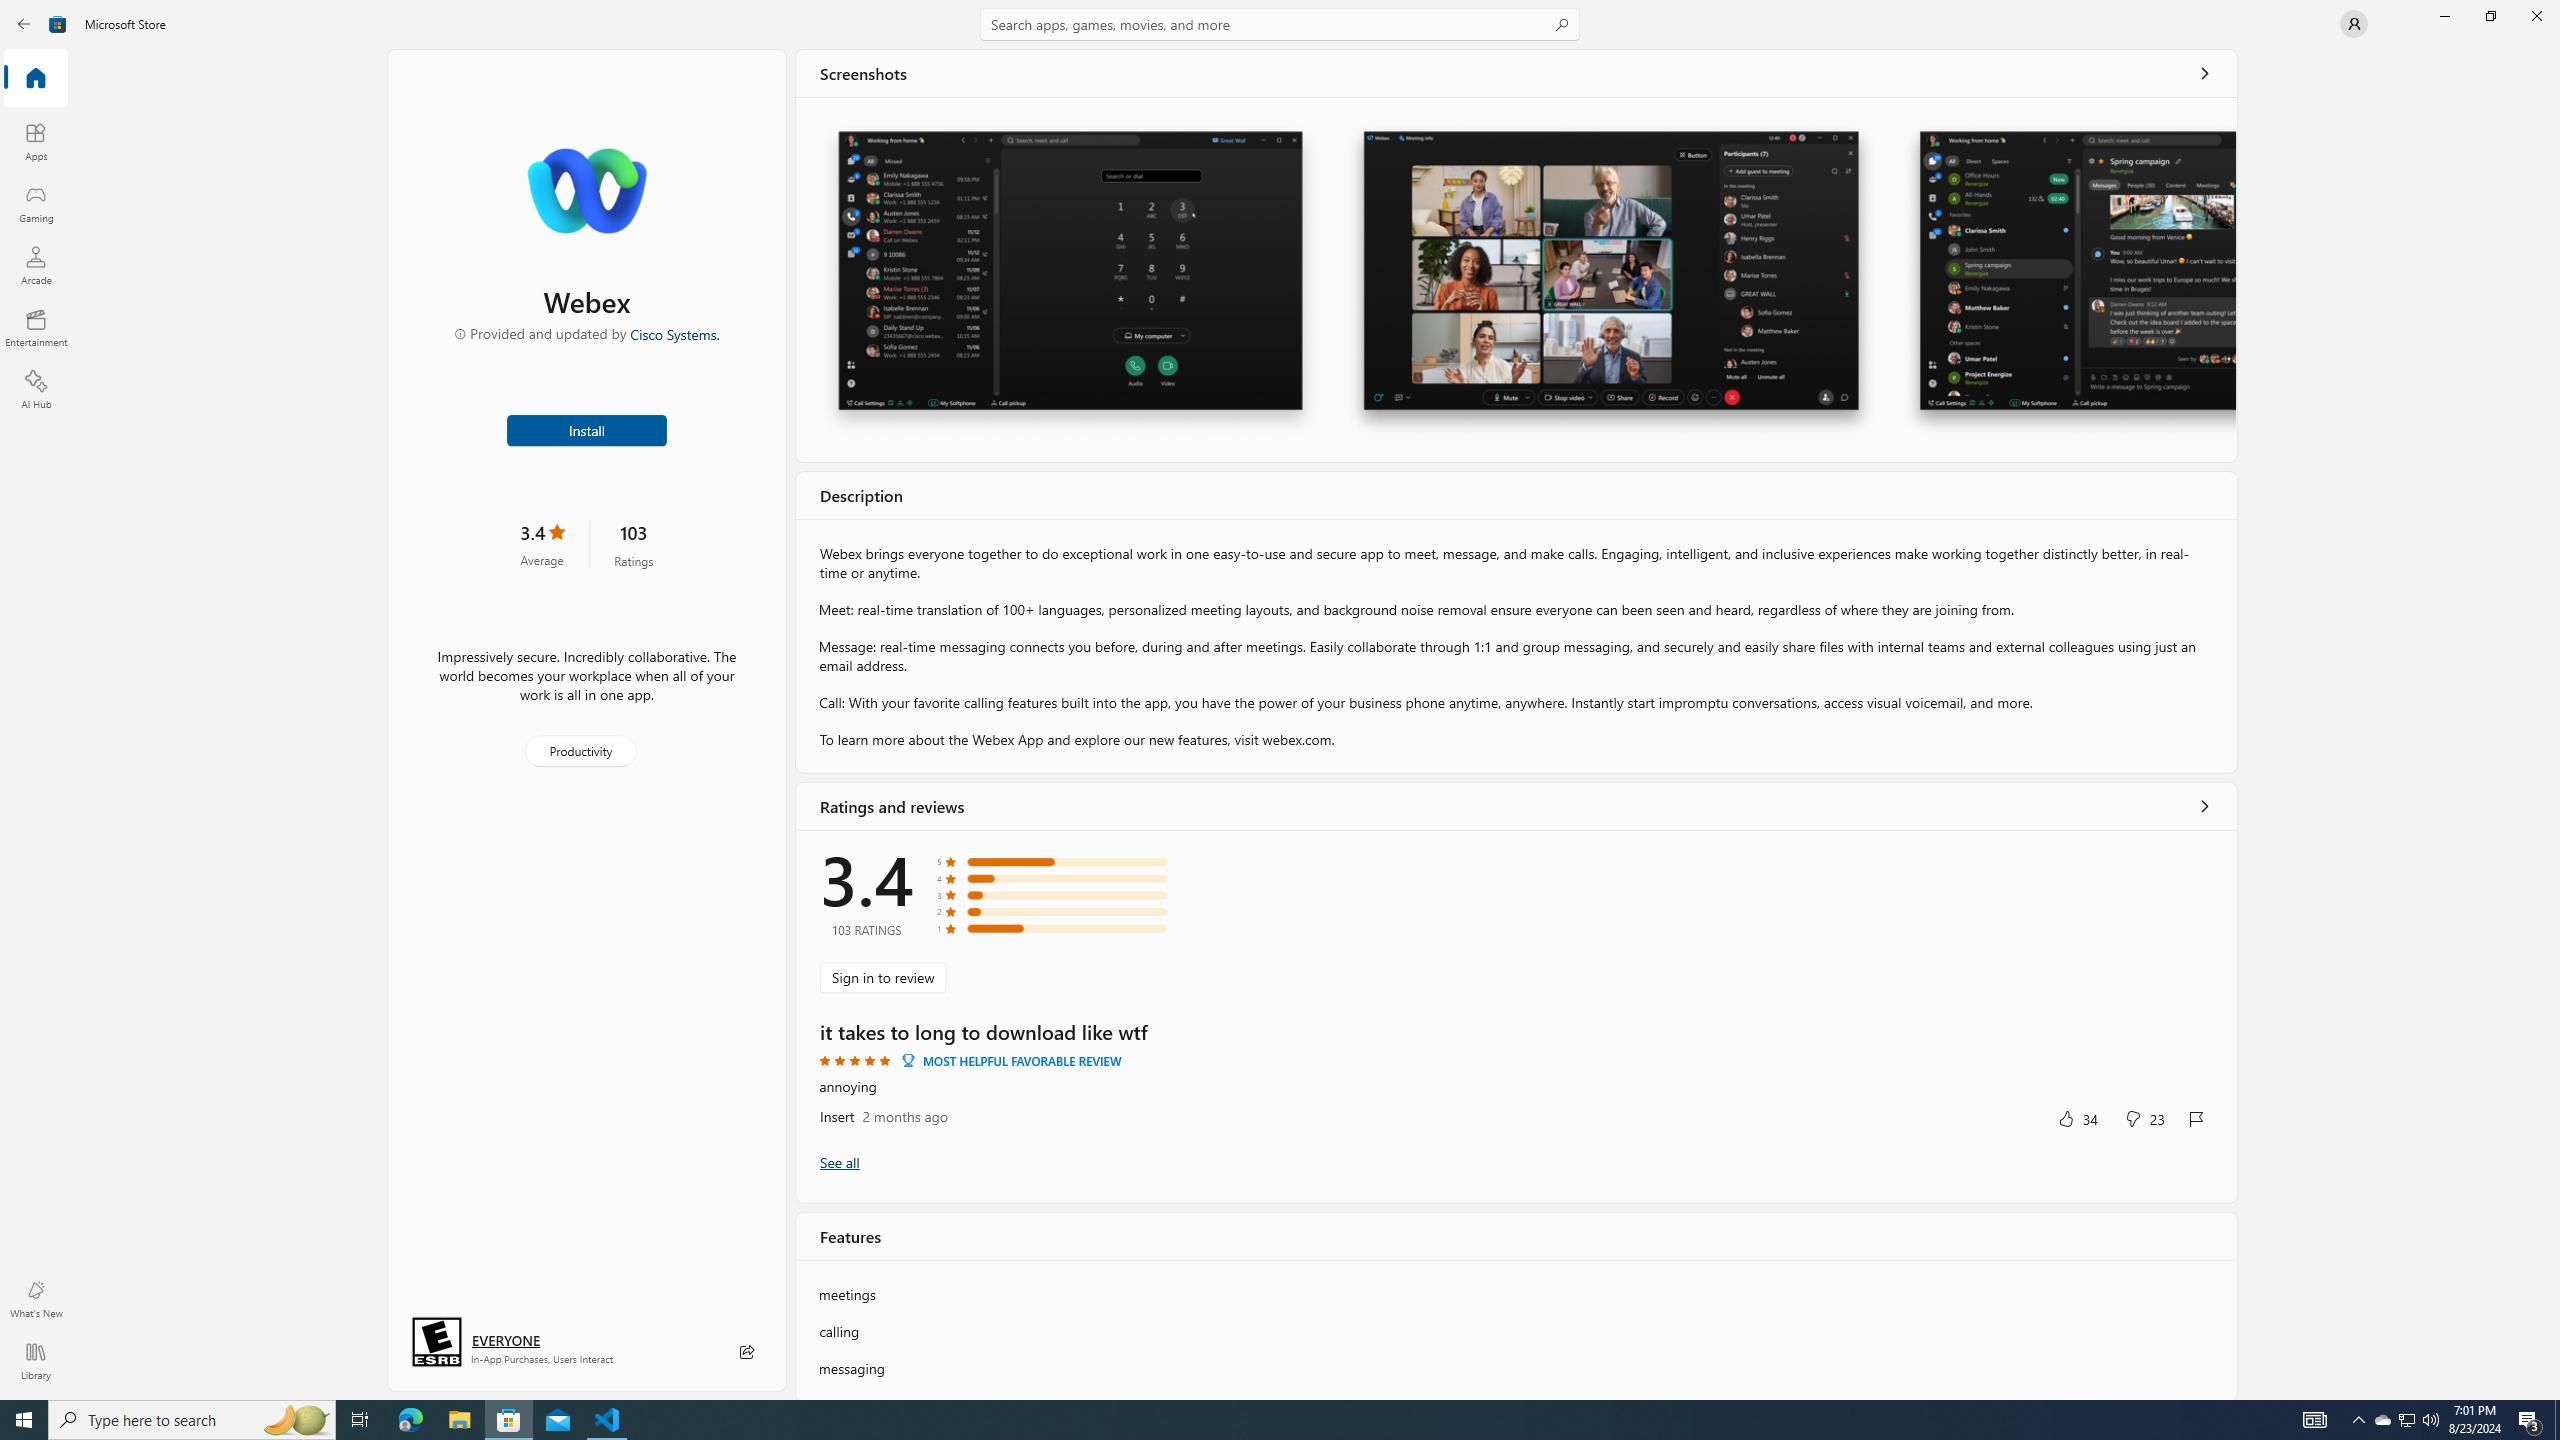 The width and height of the screenshot is (2560, 1440). What do you see at coordinates (36, 79) in the screenshot?
I see `Home` at bounding box center [36, 79].